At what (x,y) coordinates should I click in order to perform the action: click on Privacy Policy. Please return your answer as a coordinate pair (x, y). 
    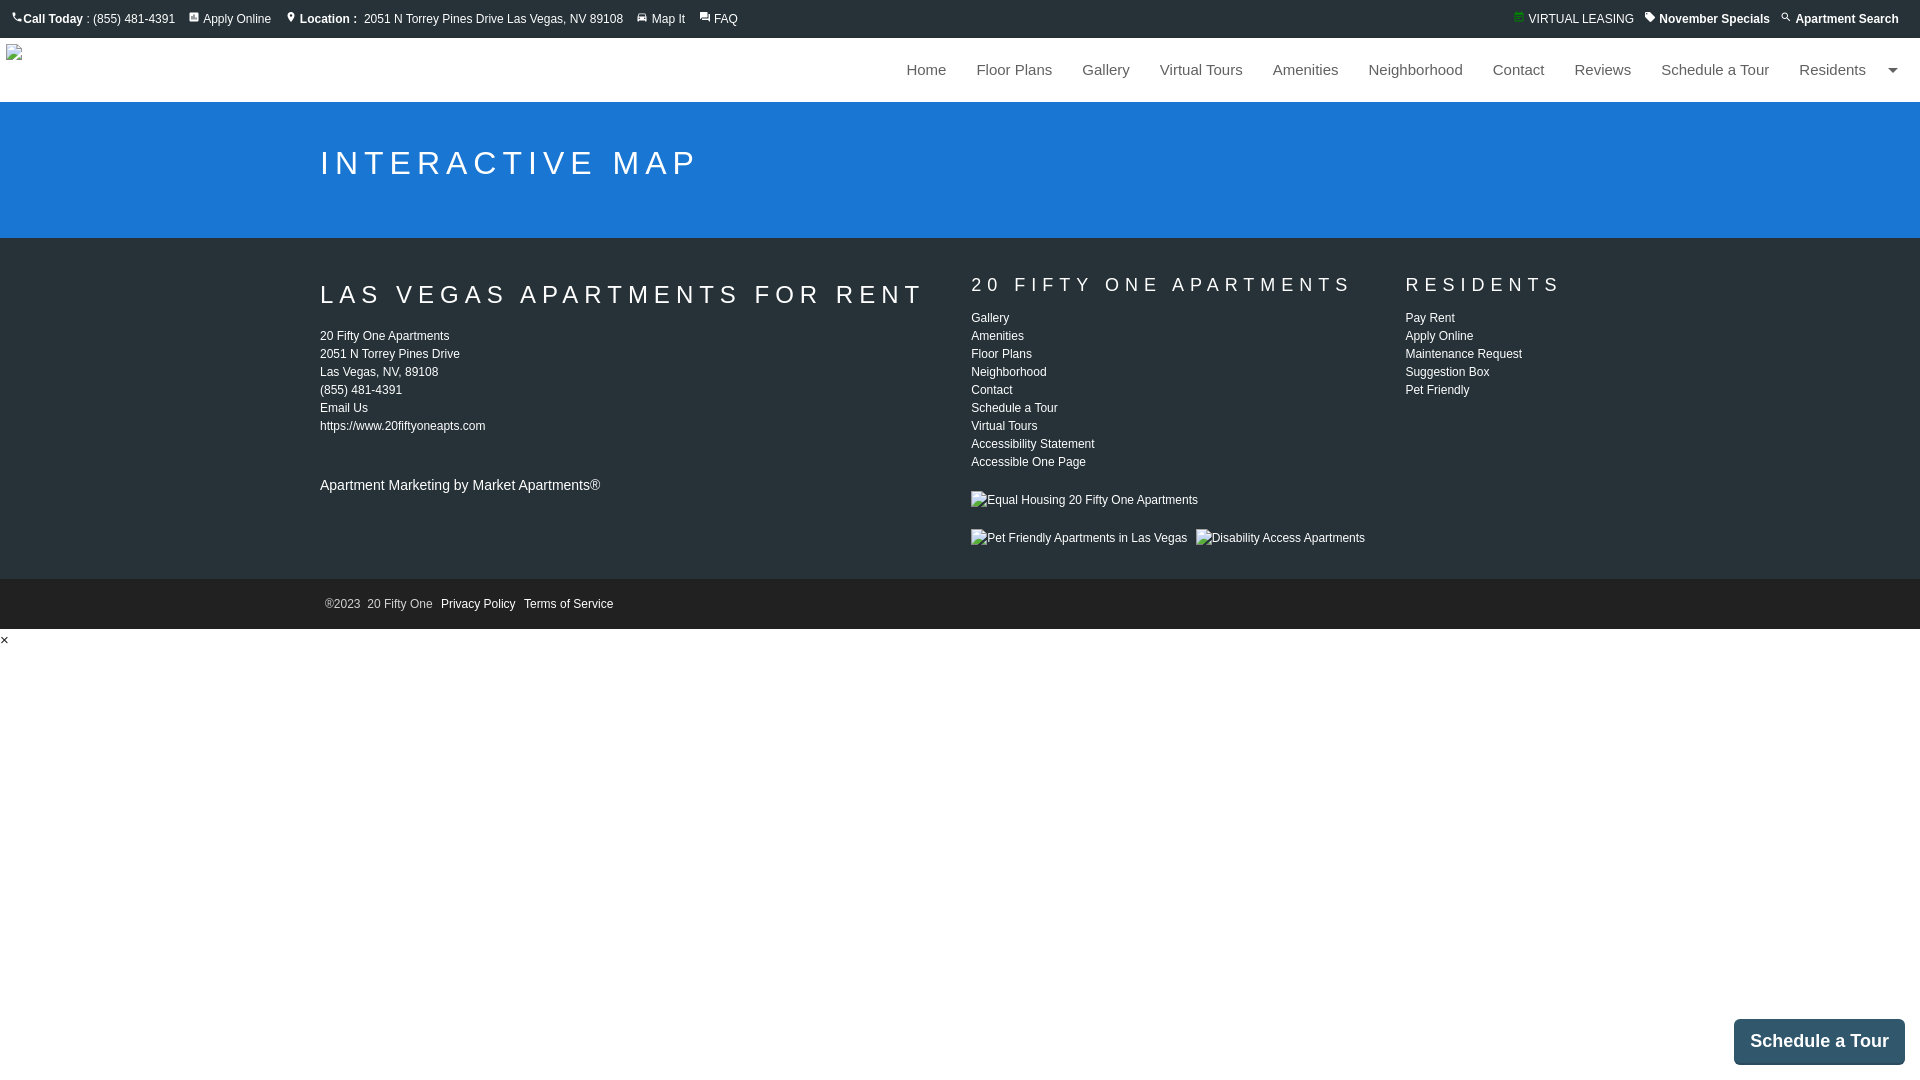
    Looking at the image, I should click on (478, 604).